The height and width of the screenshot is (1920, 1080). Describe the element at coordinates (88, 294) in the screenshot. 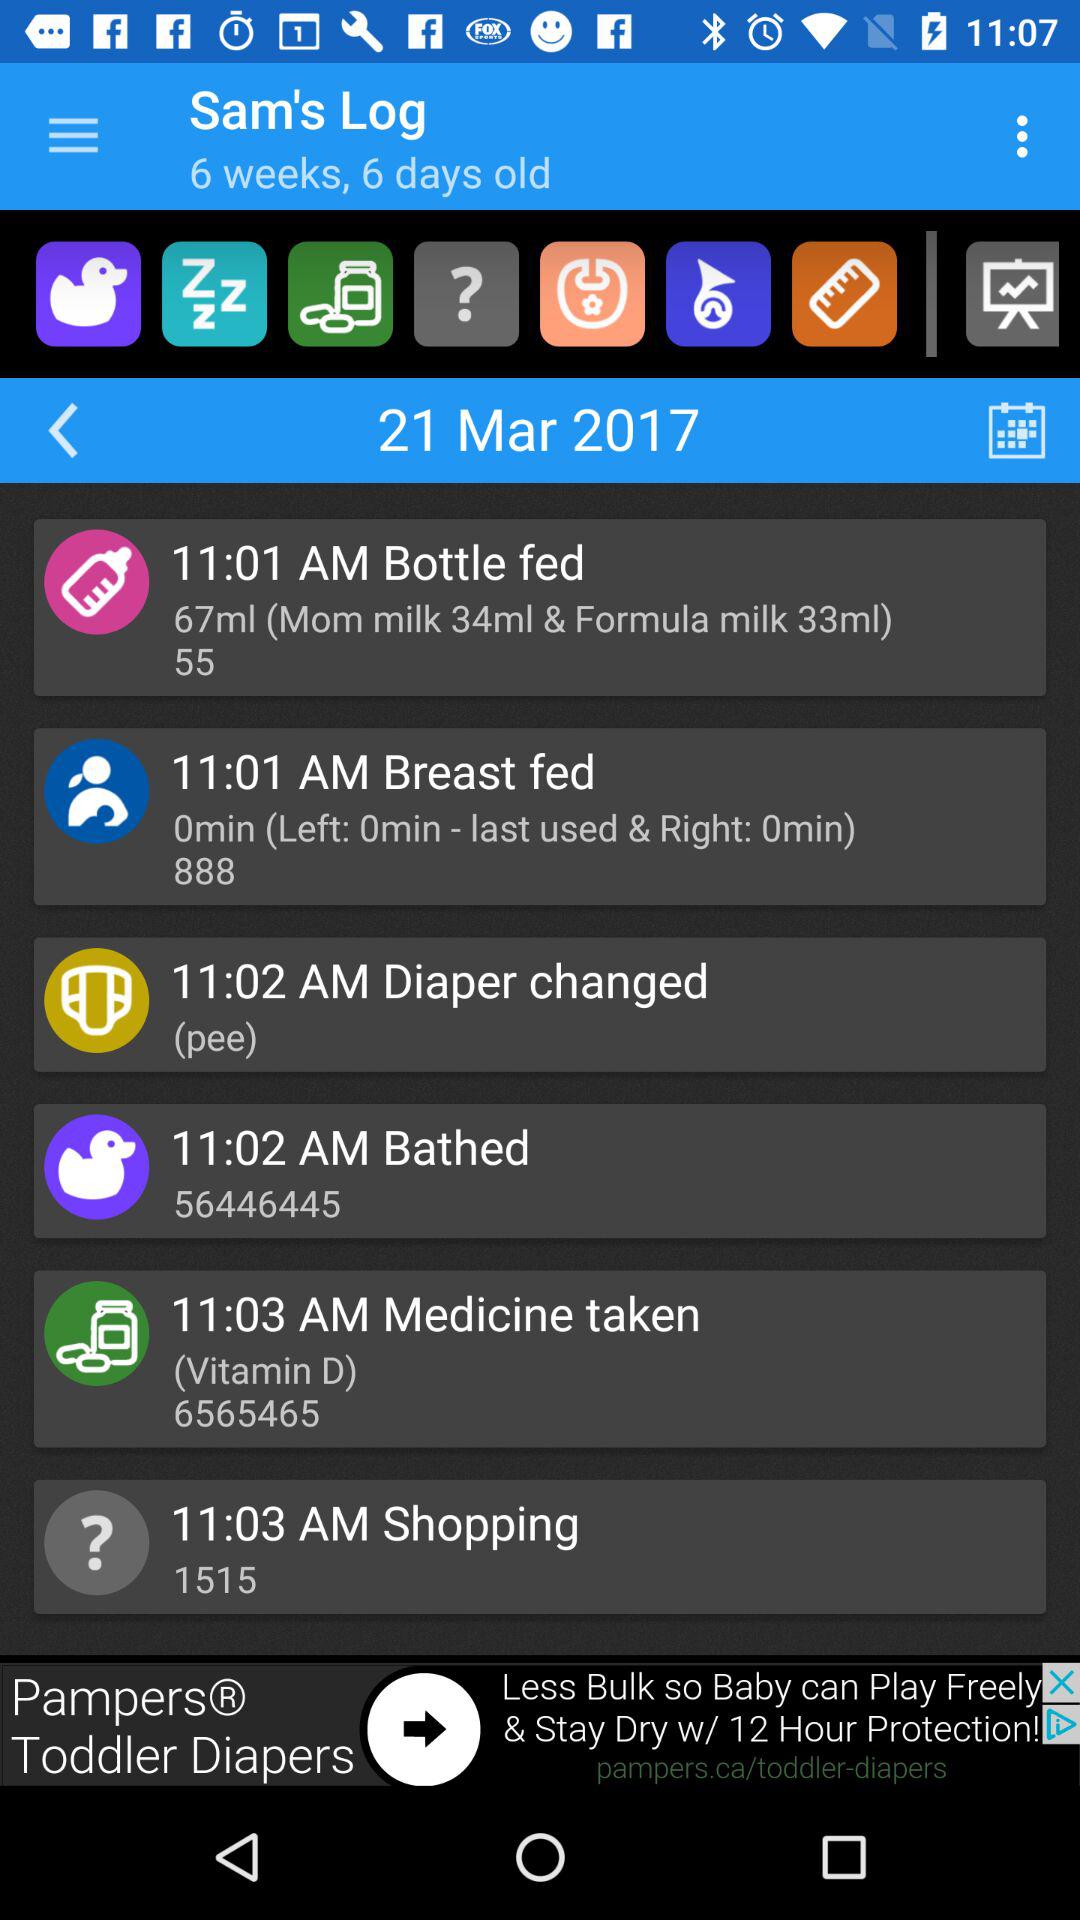

I see `bath time option` at that location.